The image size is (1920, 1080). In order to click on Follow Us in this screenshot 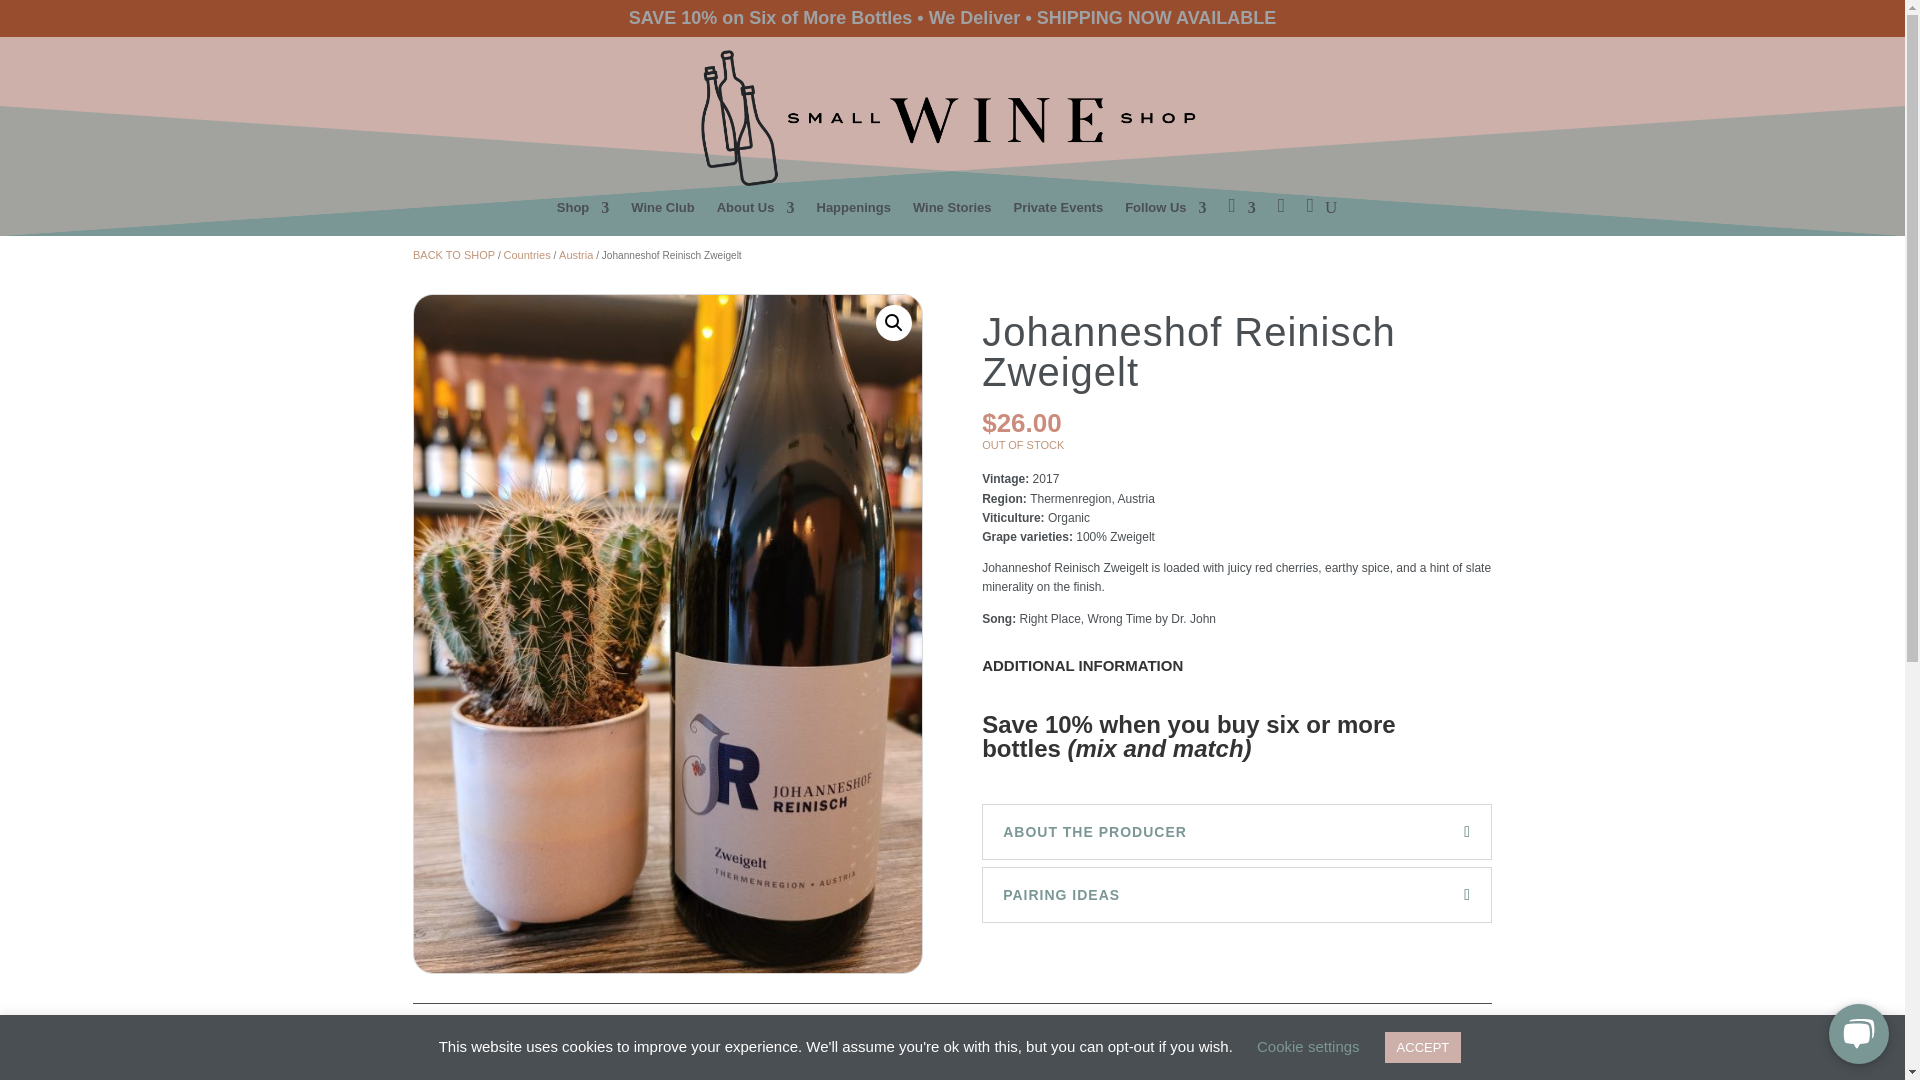, I will do `click(1165, 212)`.